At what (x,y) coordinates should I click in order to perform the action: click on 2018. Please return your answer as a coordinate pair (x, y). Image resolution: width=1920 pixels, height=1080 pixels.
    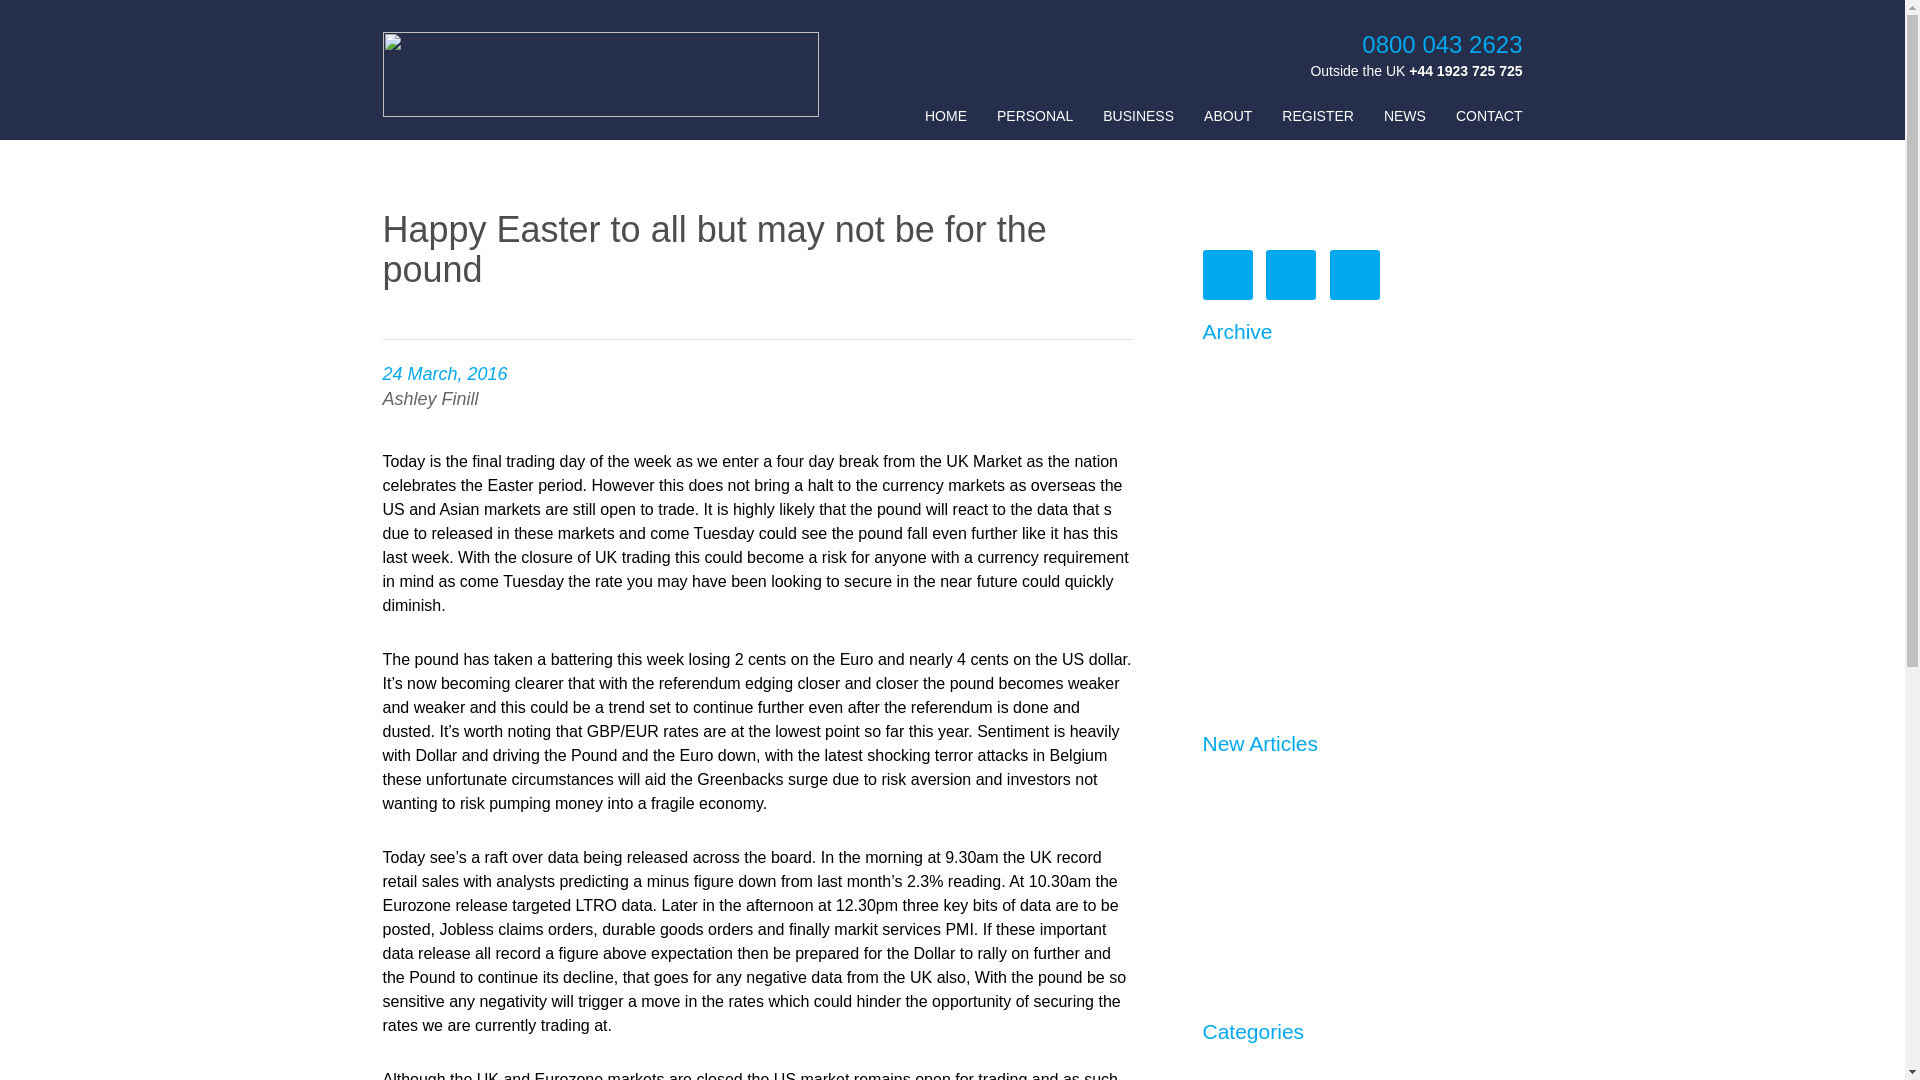
    Looking at the image, I should click on (1220, 439).